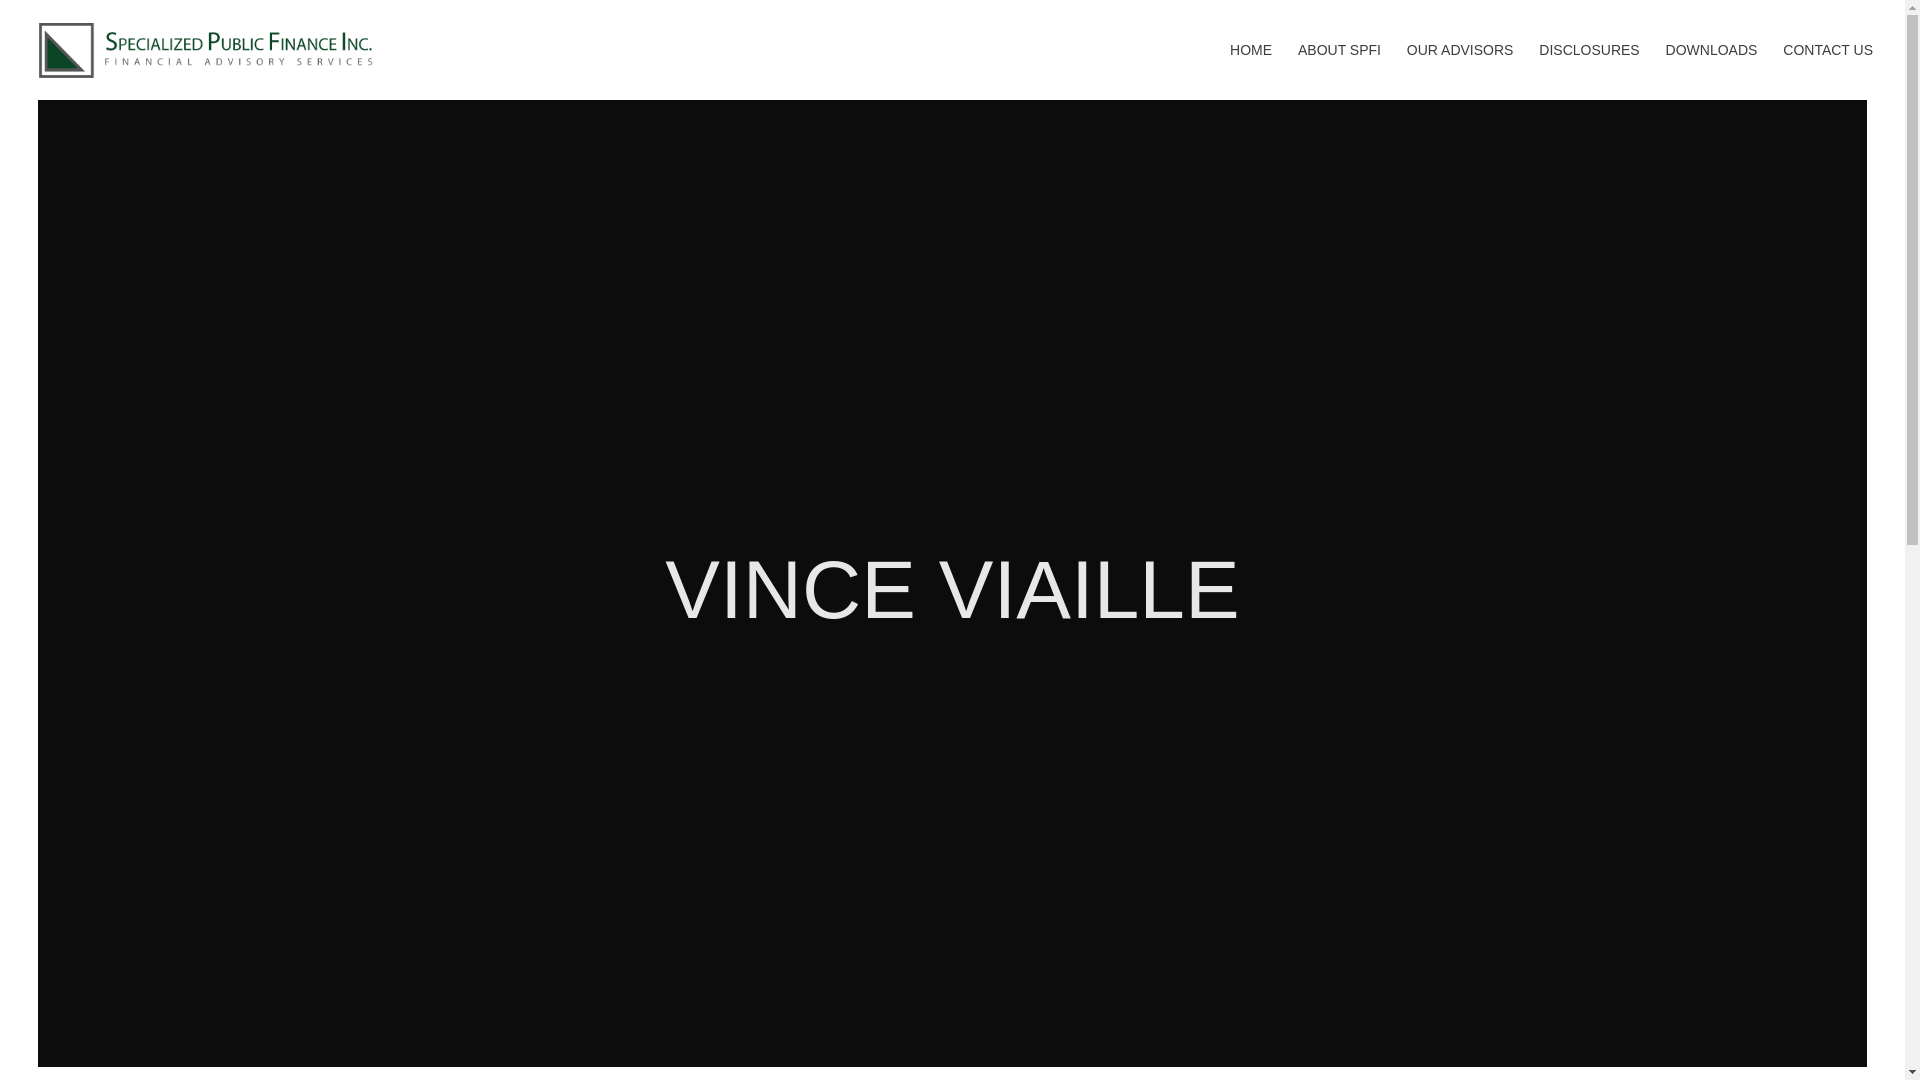  I want to click on ABOUT SPFI, so click(1338, 72).